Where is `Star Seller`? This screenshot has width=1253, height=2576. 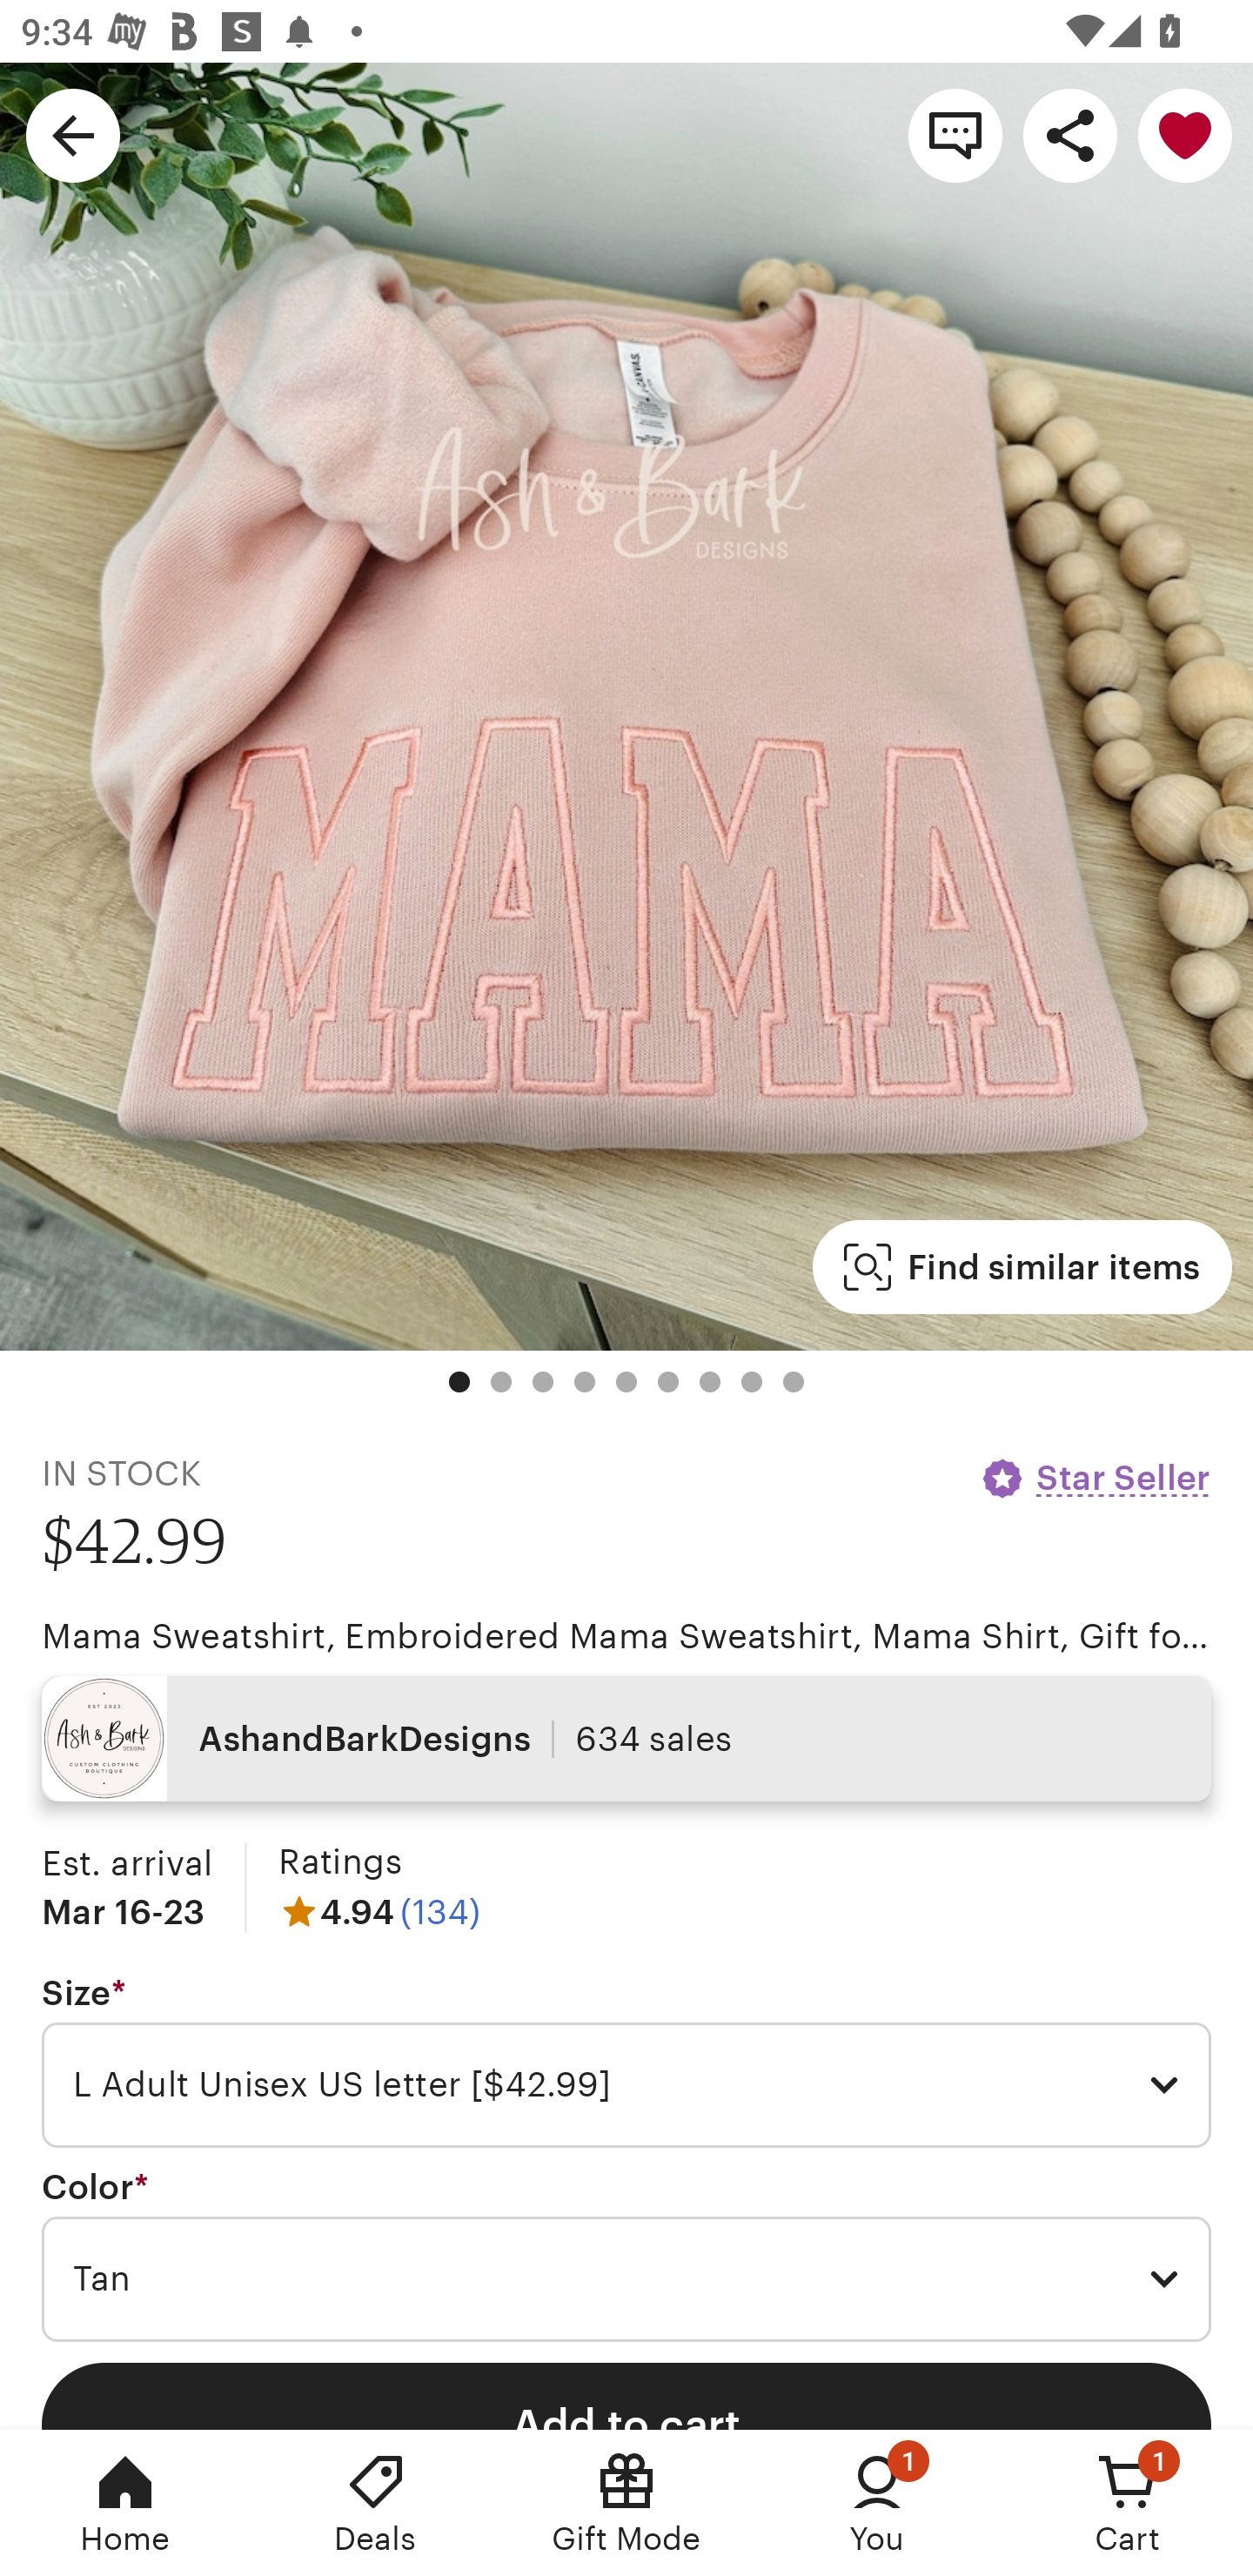
Star Seller is located at coordinates (1095, 1478).